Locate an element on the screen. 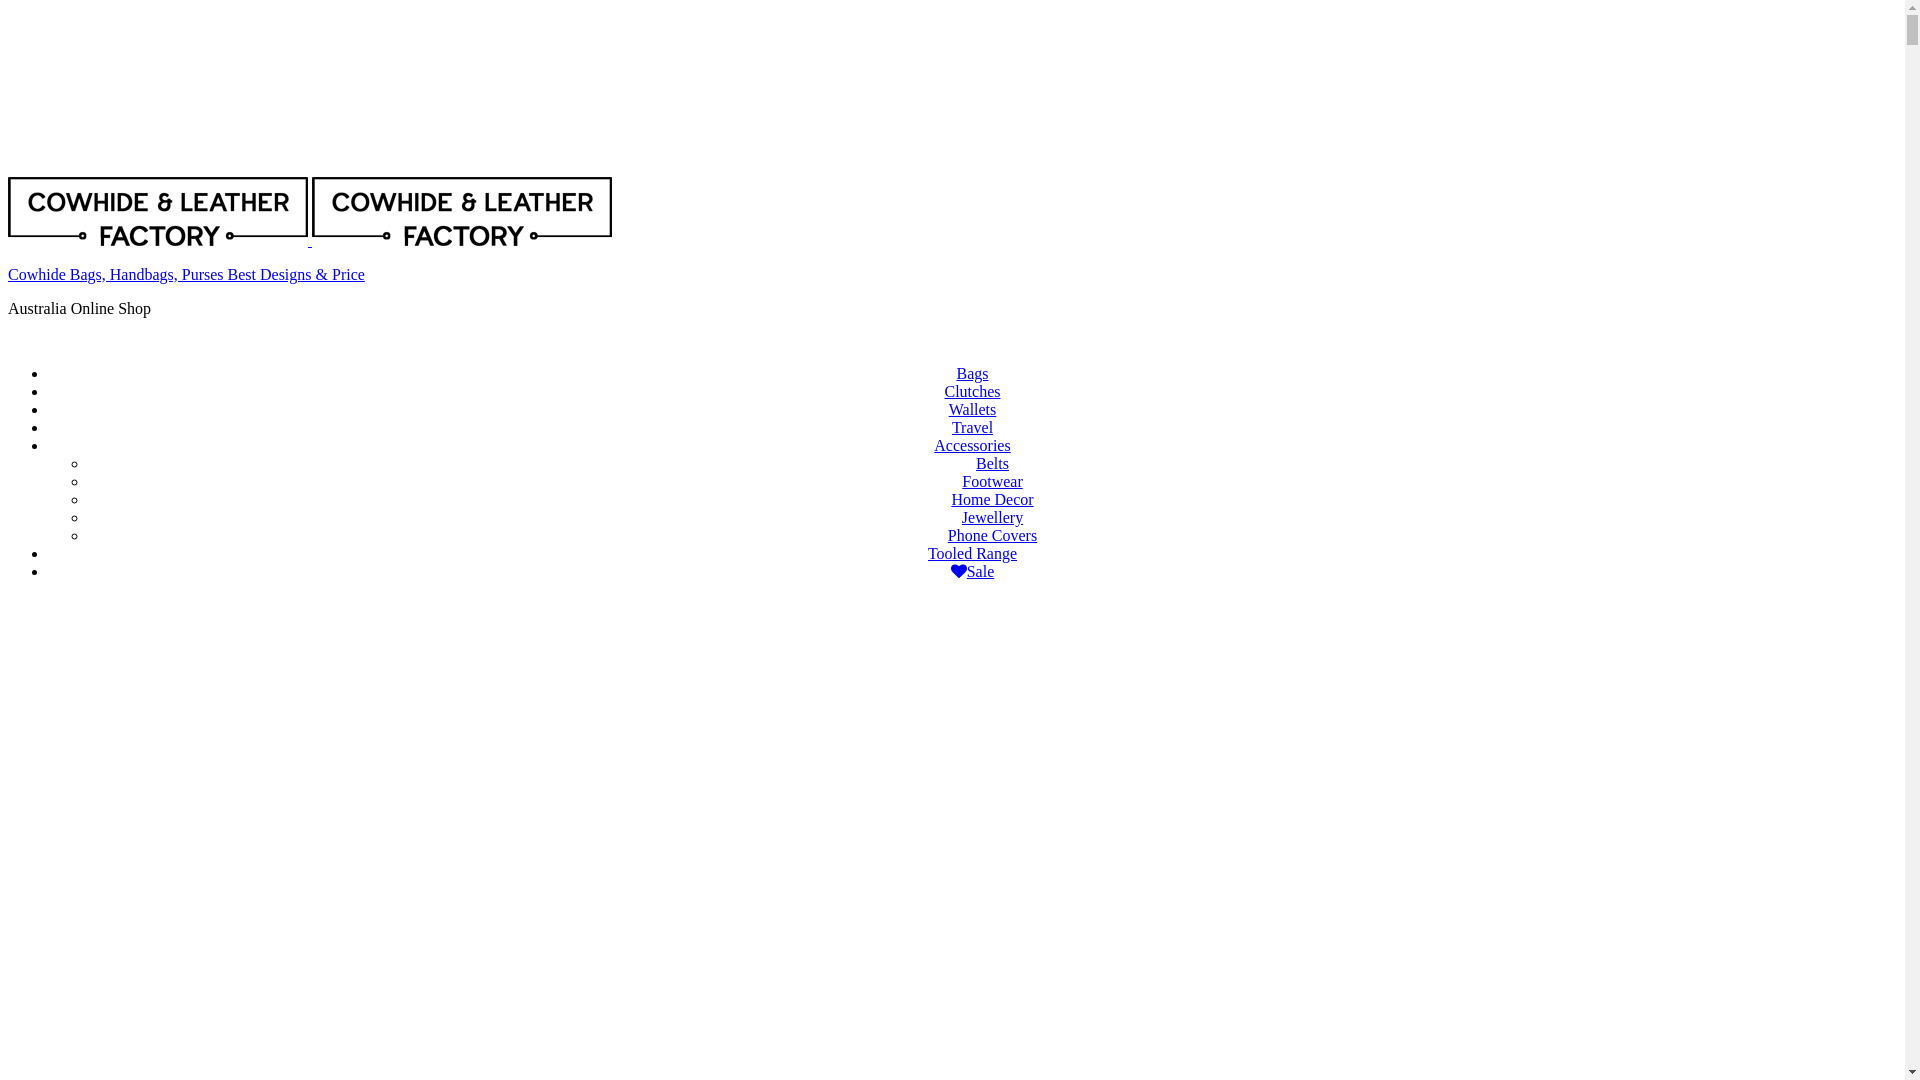  Accessories is located at coordinates (972, 446).